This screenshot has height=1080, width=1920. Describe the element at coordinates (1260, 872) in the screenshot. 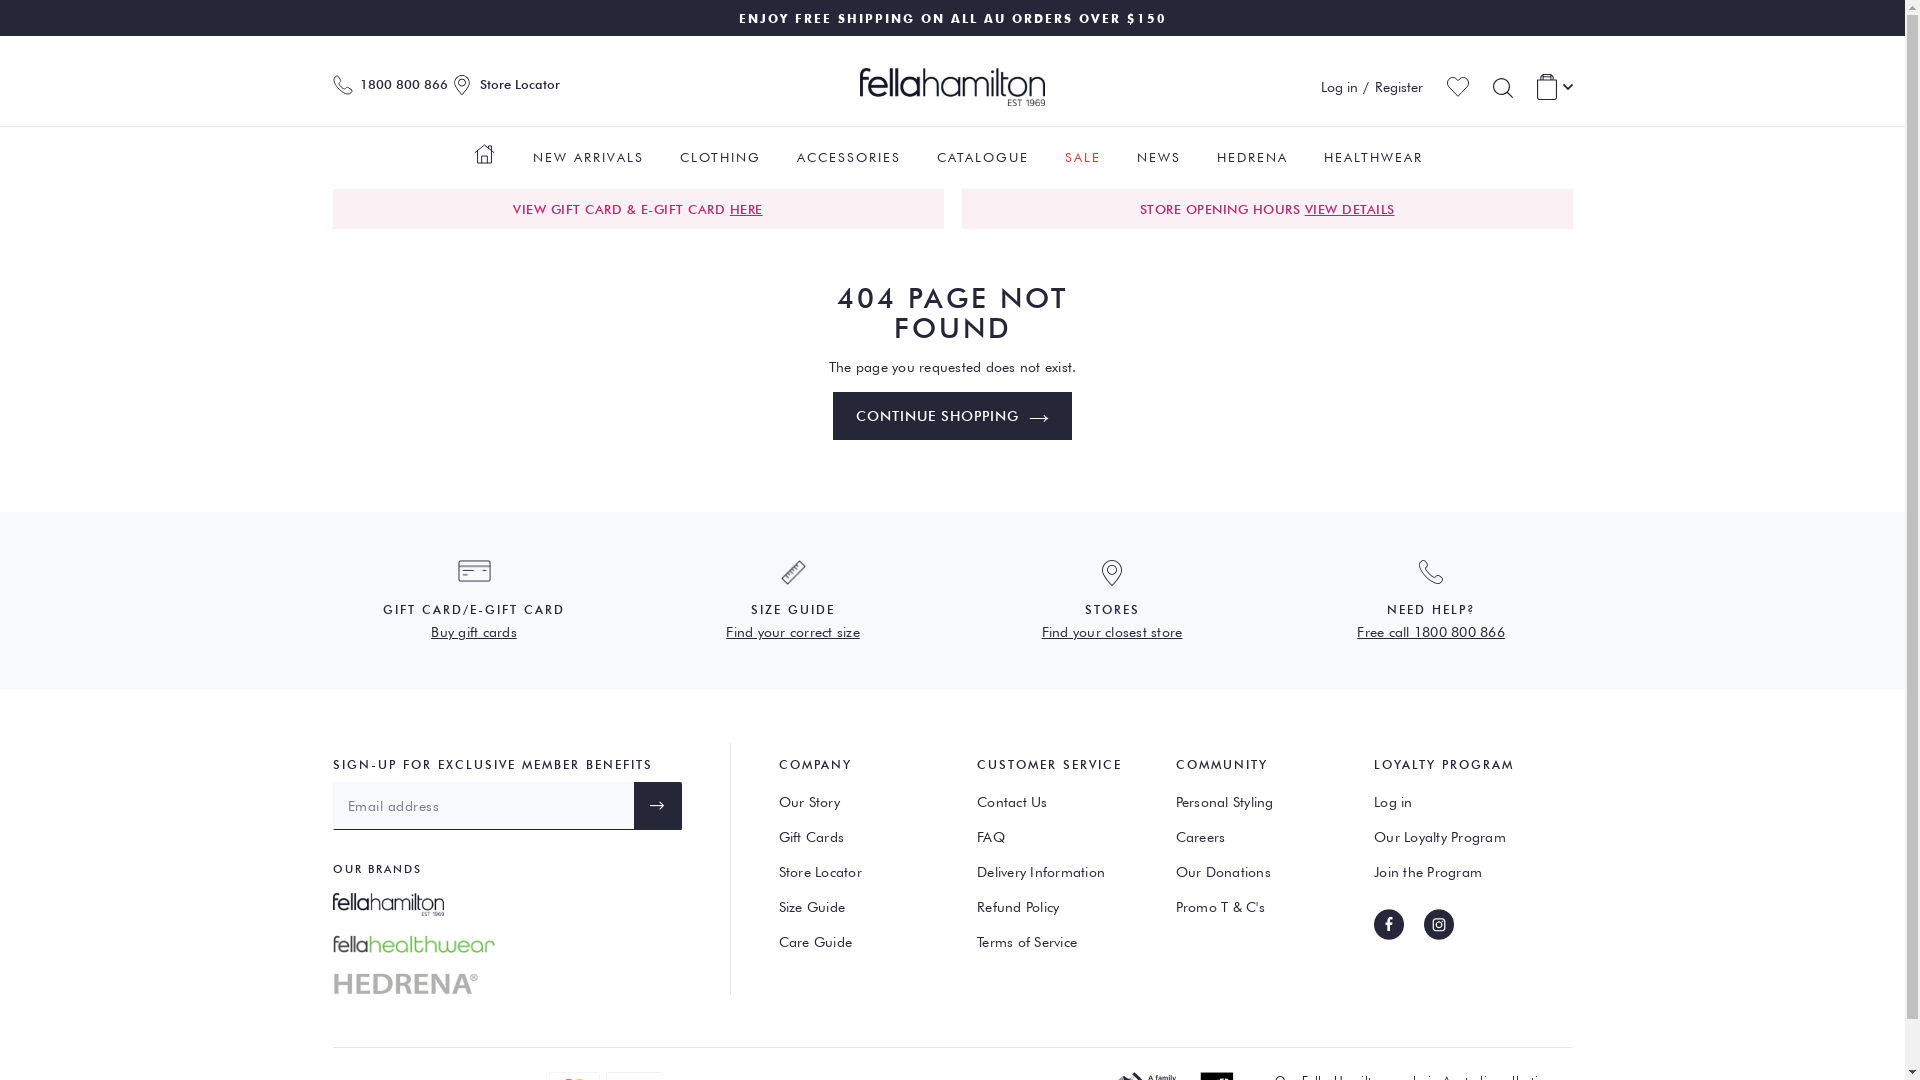

I see `Our Donations` at that location.